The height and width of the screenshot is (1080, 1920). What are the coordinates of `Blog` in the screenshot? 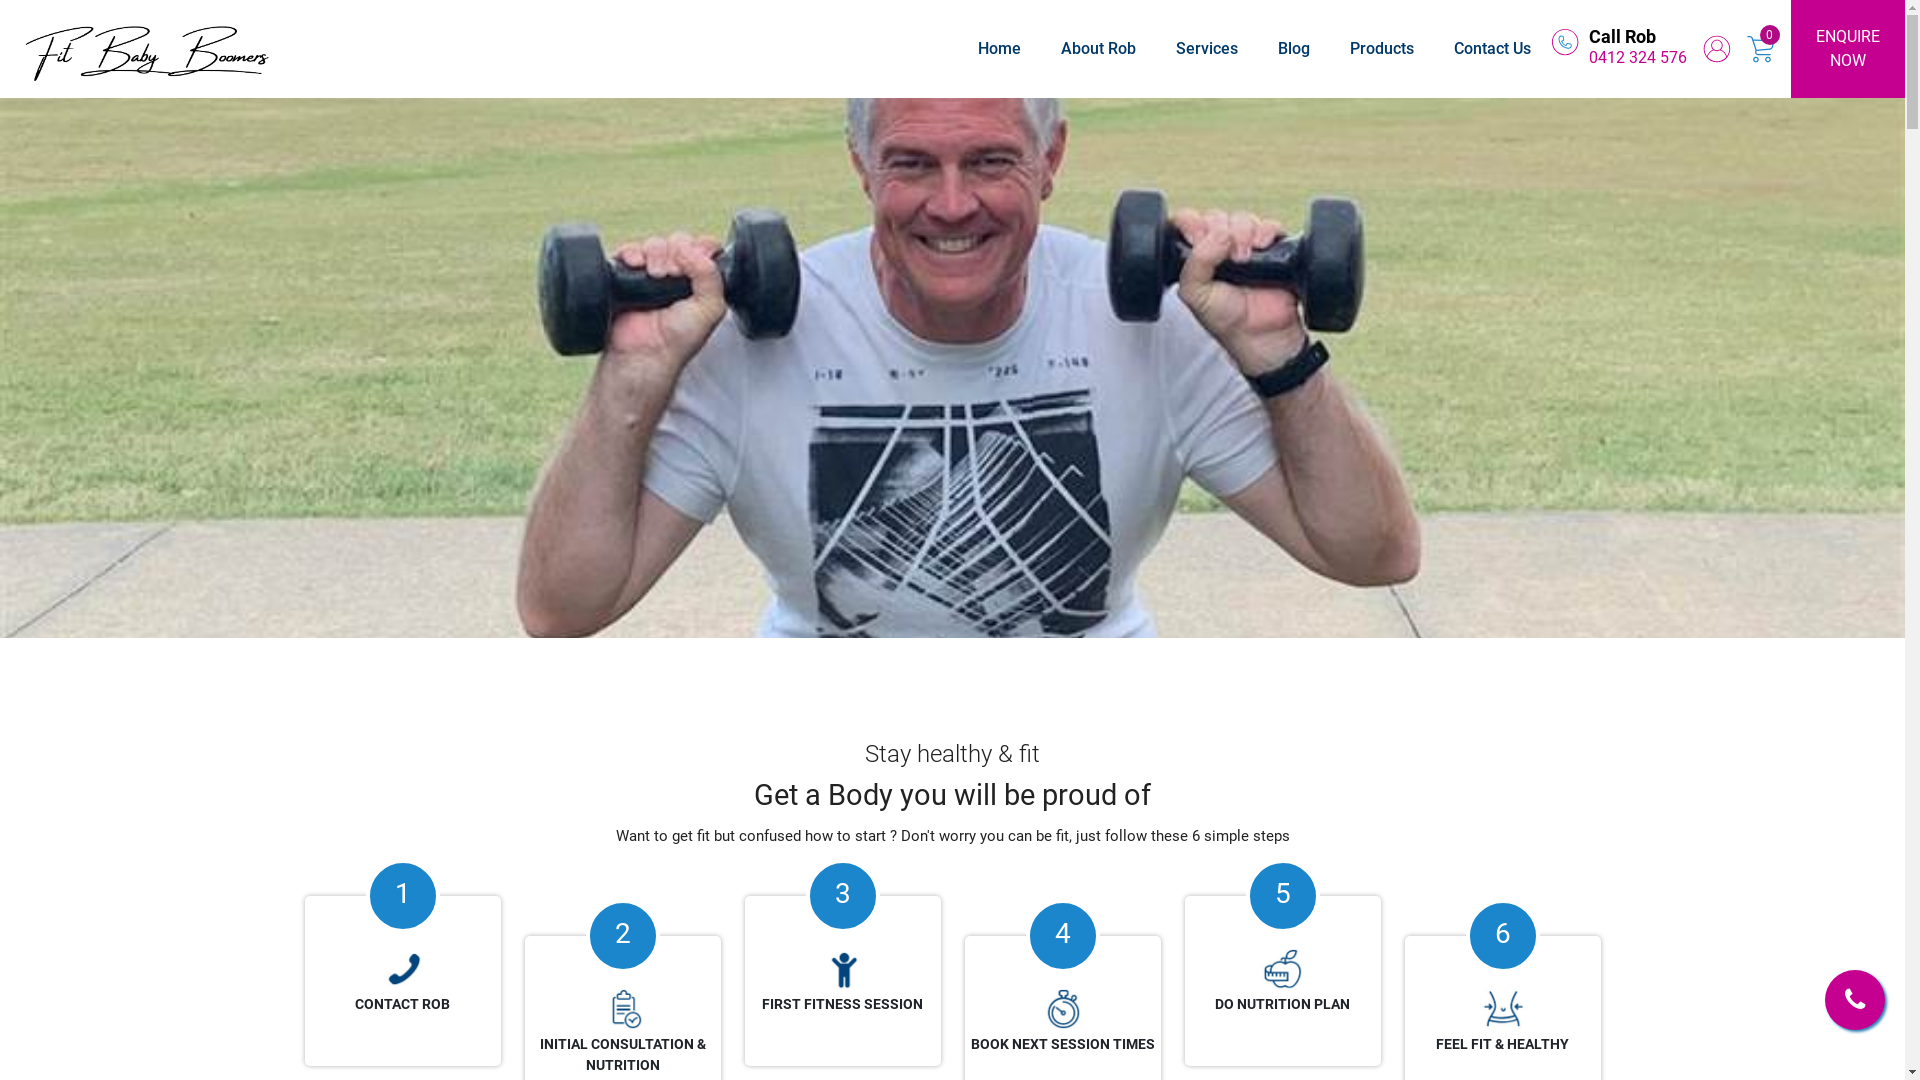 It's located at (1294, 48).